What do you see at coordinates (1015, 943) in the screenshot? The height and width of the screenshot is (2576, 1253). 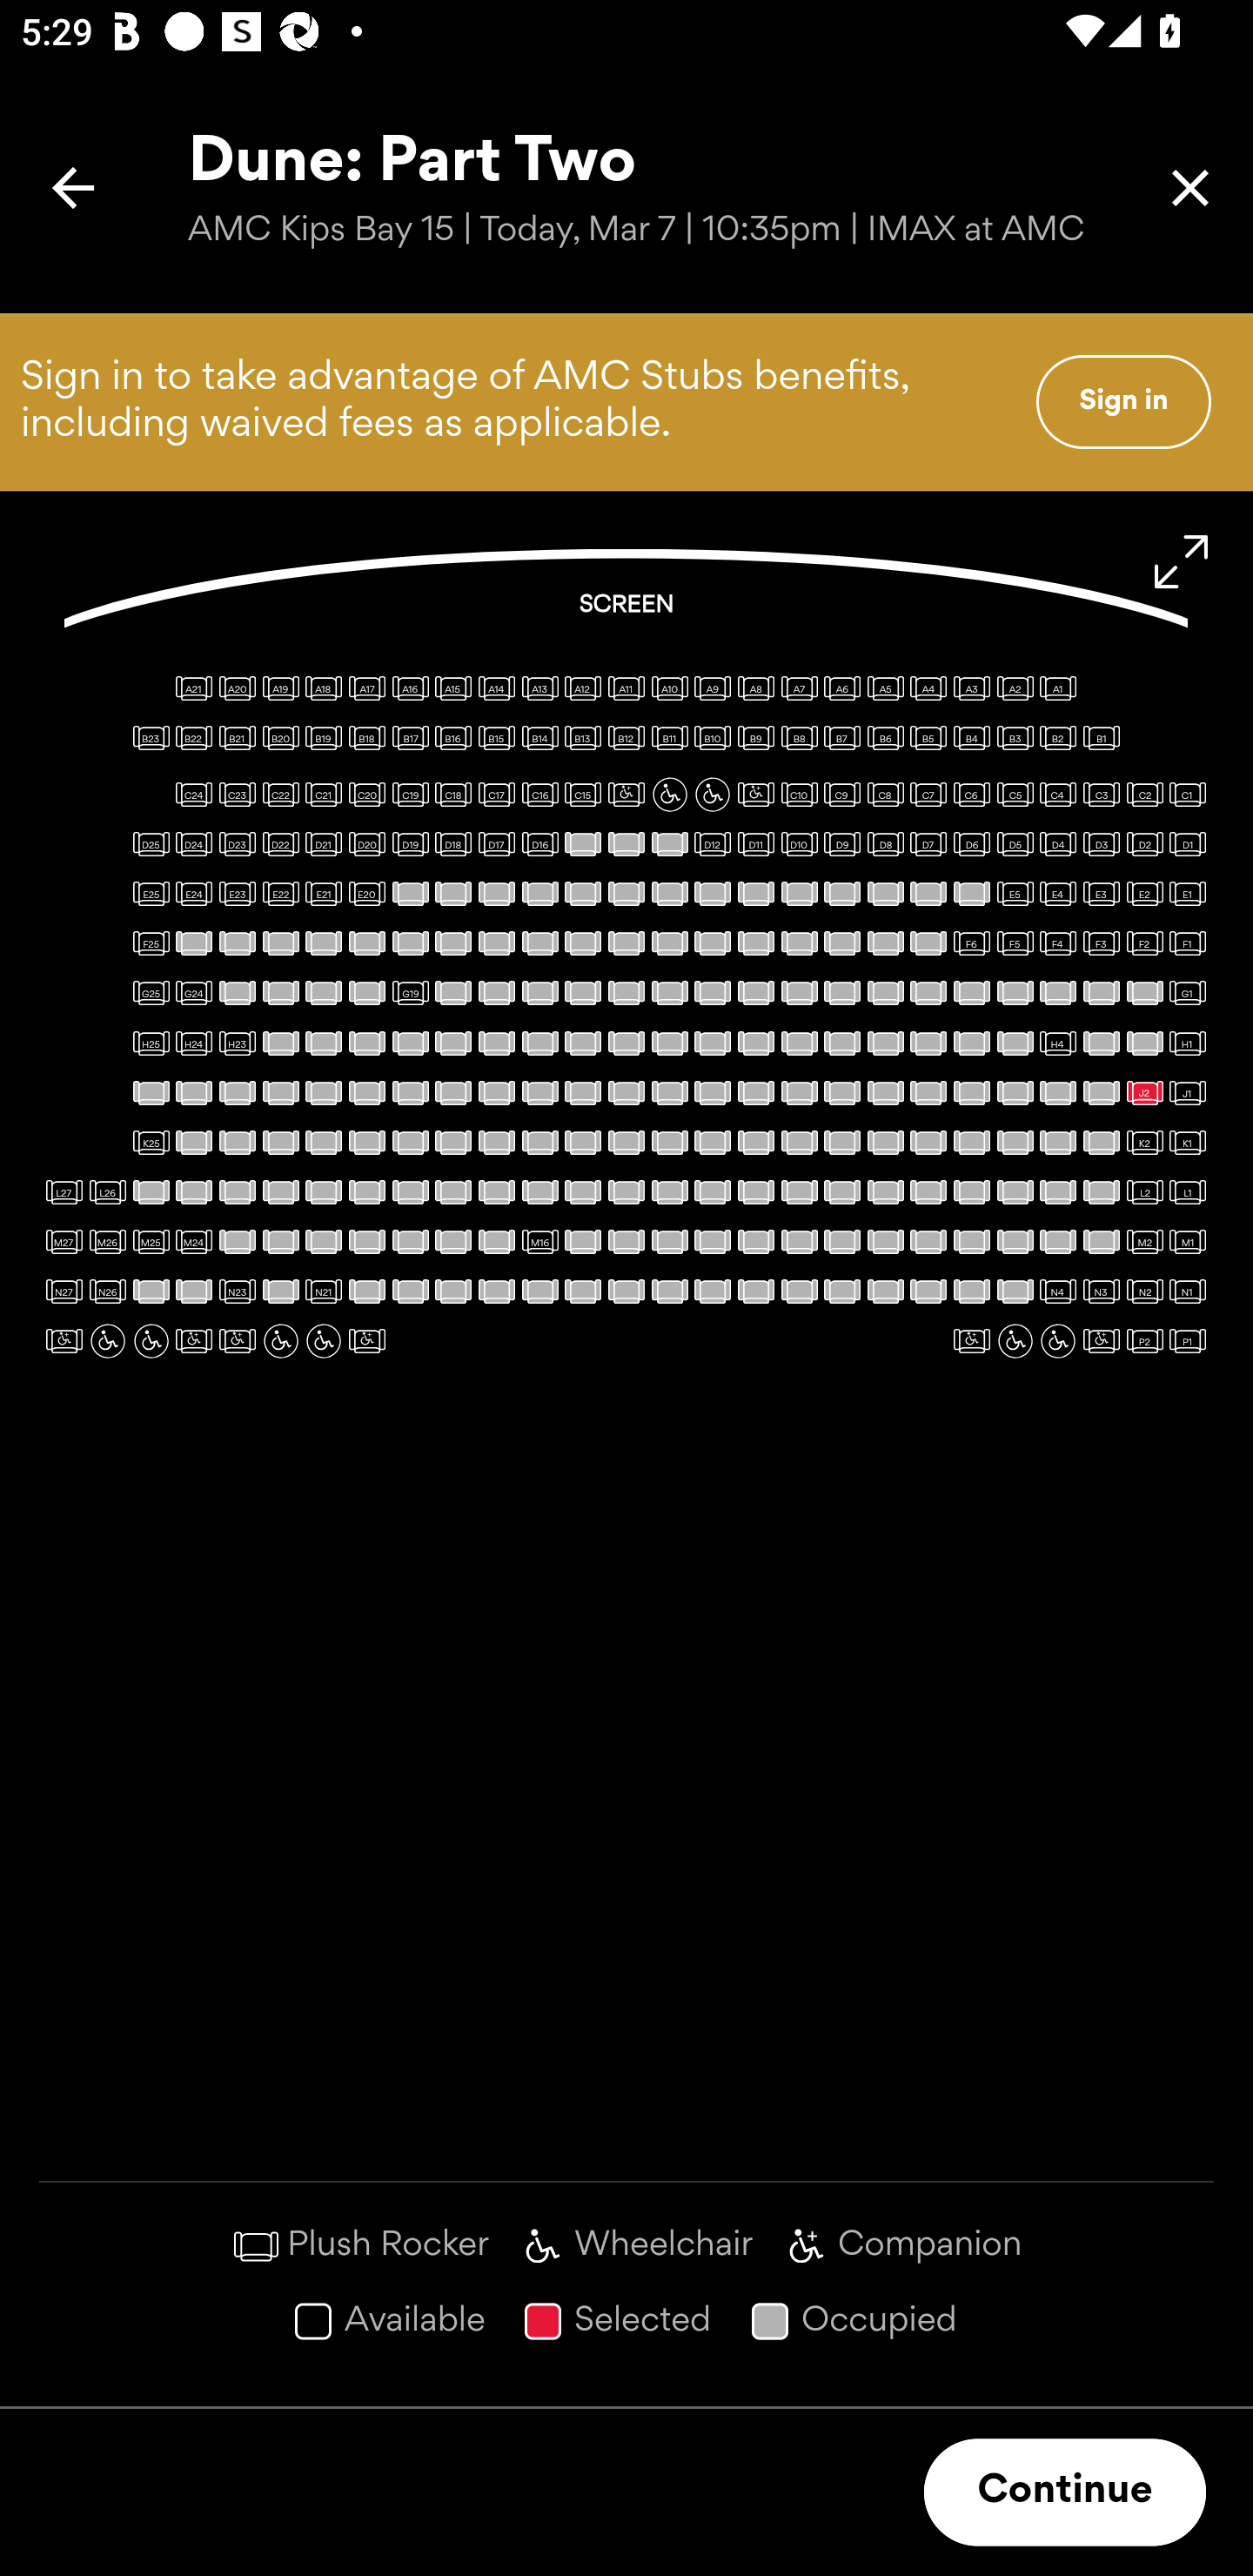 I see `F5, Regular seat, available` at bounding box center [1015, 943].